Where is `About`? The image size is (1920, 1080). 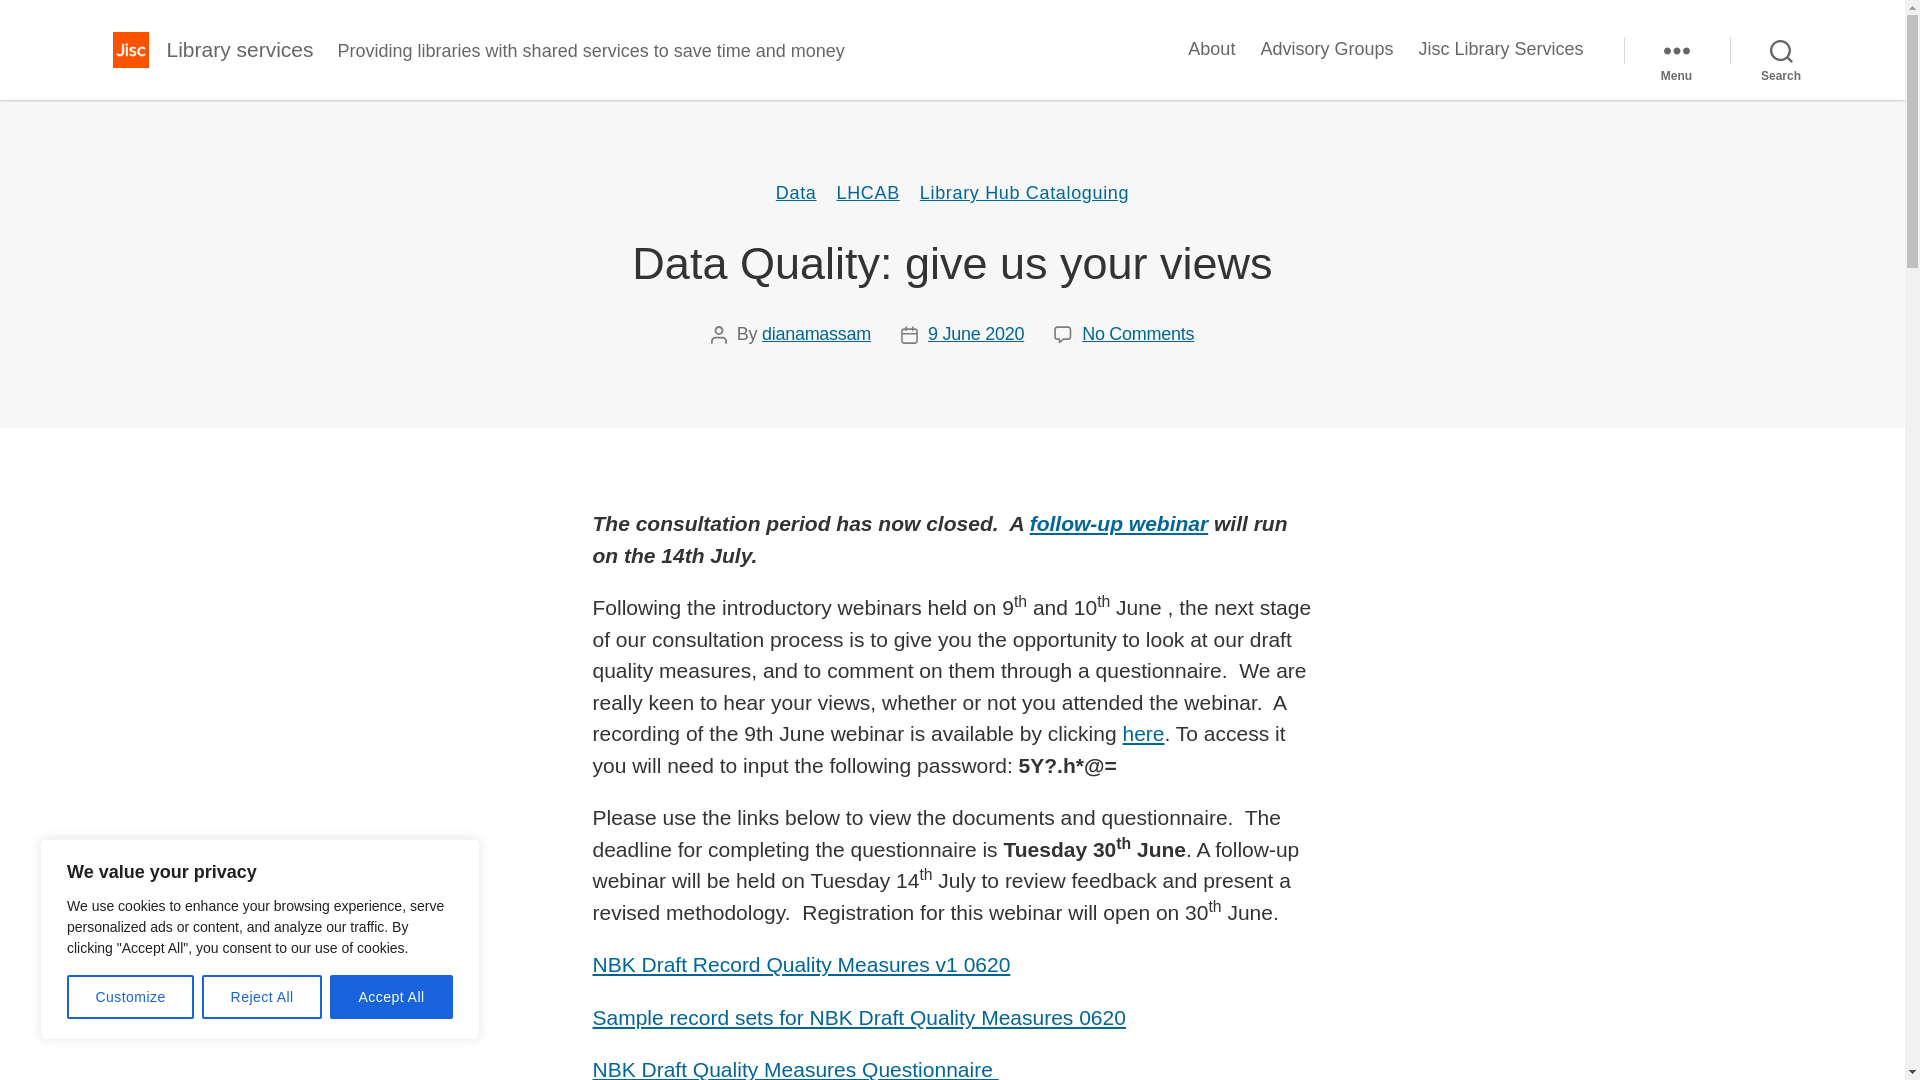
About is located at coordinates (1211, 49).